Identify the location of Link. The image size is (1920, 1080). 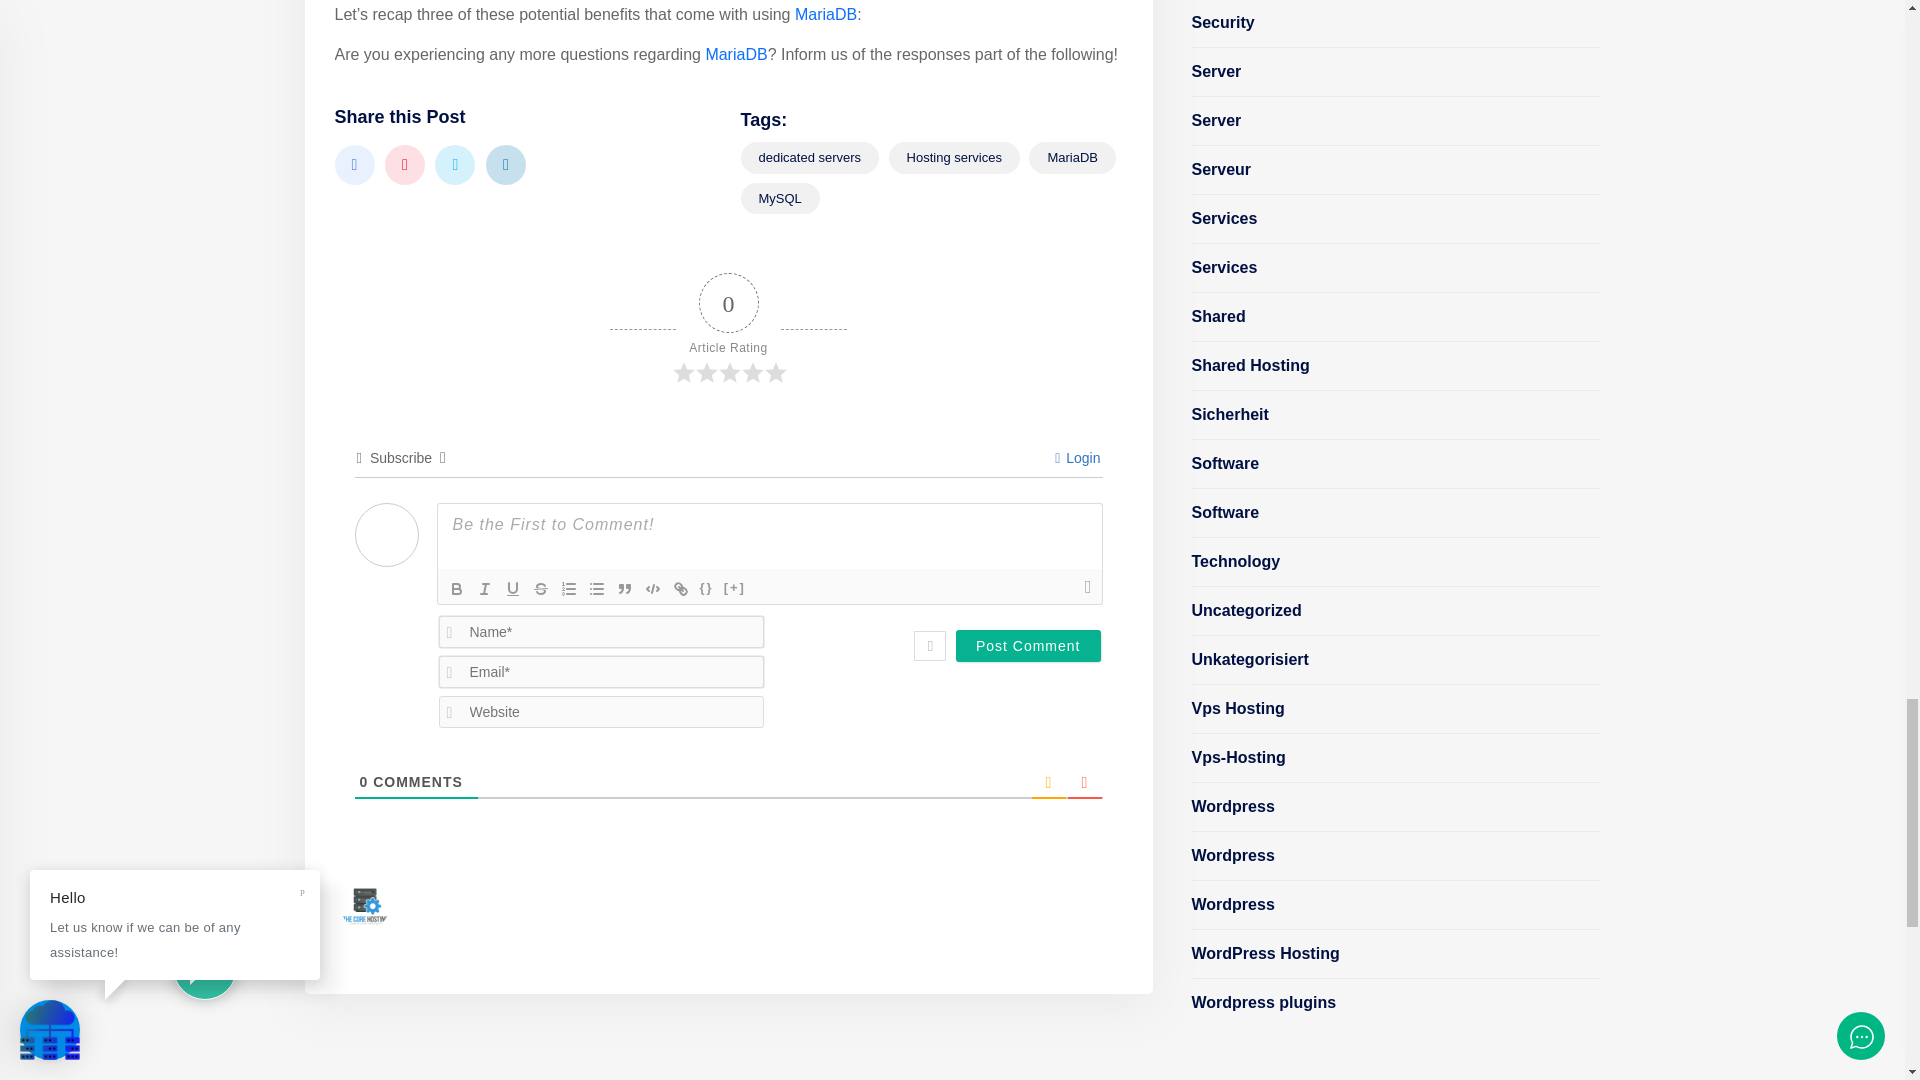
(680, 588).